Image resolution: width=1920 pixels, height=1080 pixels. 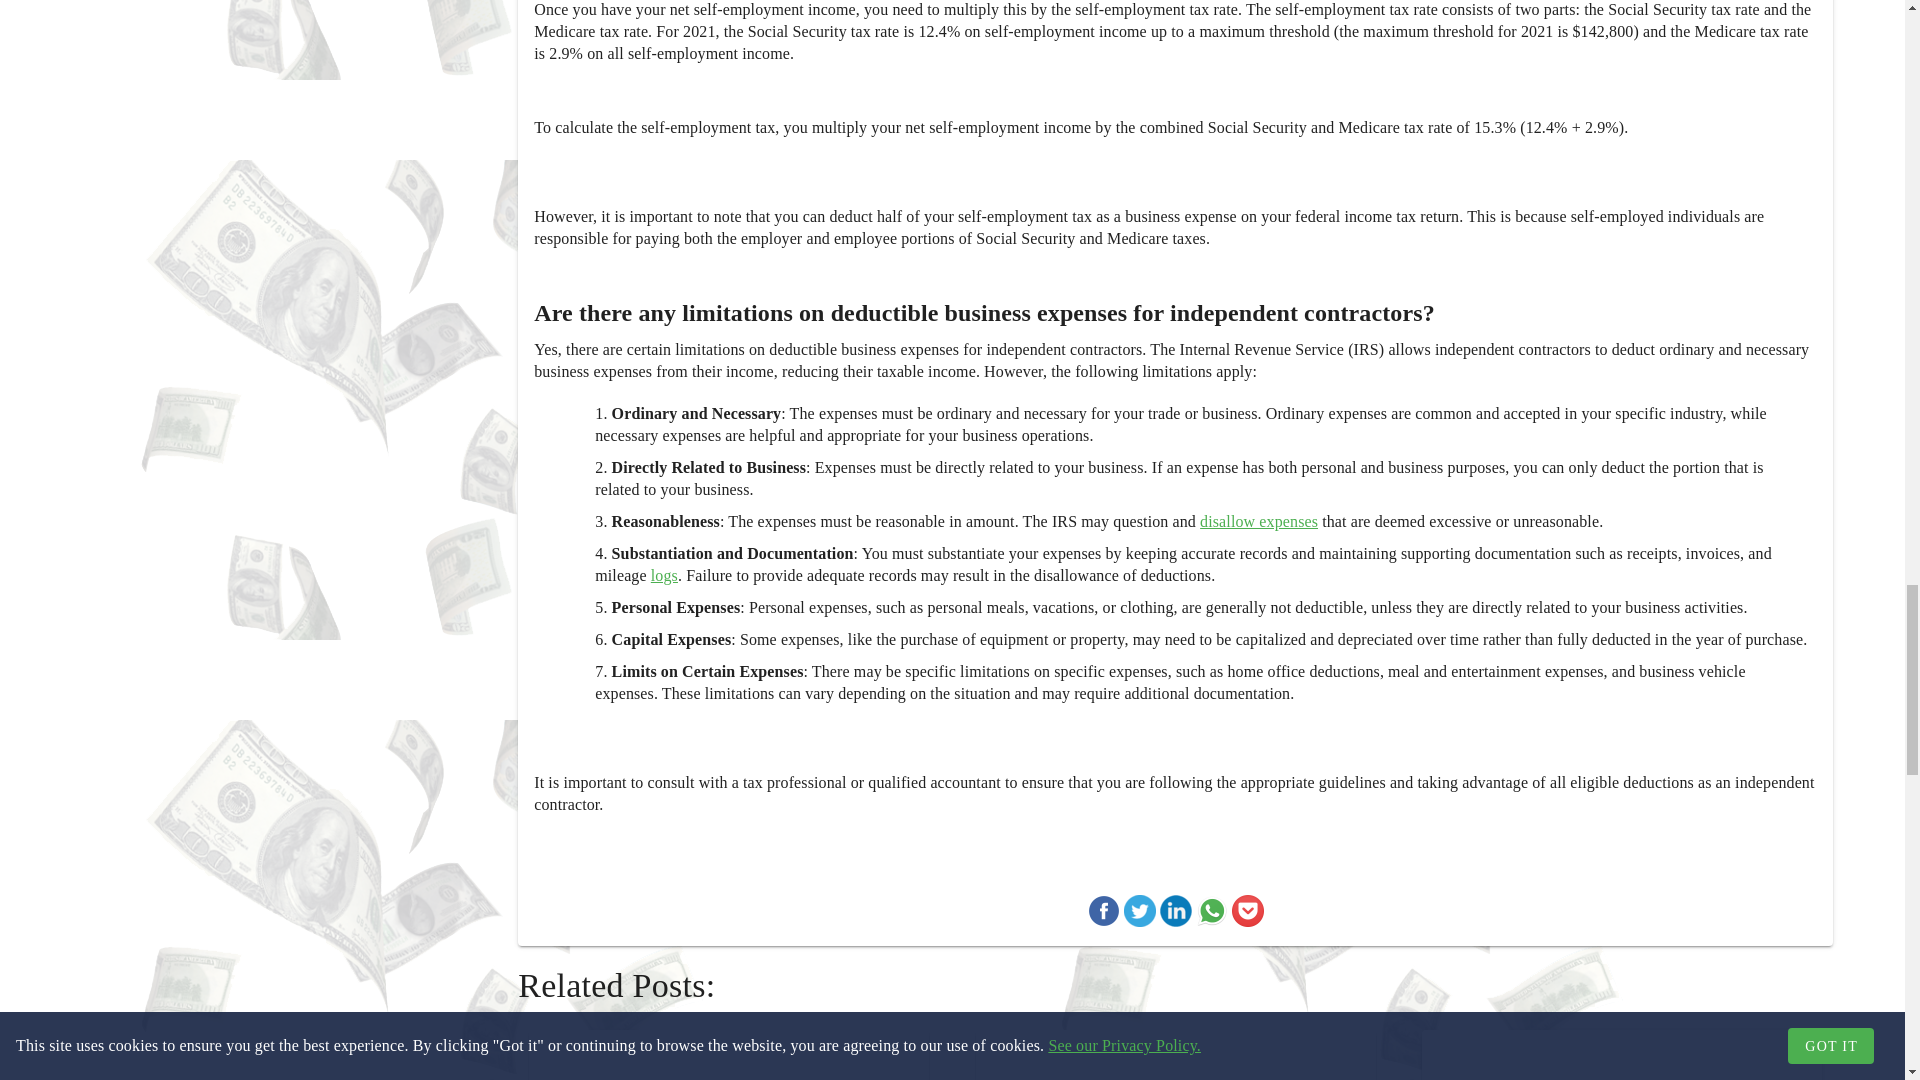 What do you see at coordinates (1212, 914) in the screenshot?
I see `Whatsapp` at bounding box center [1212, 914].